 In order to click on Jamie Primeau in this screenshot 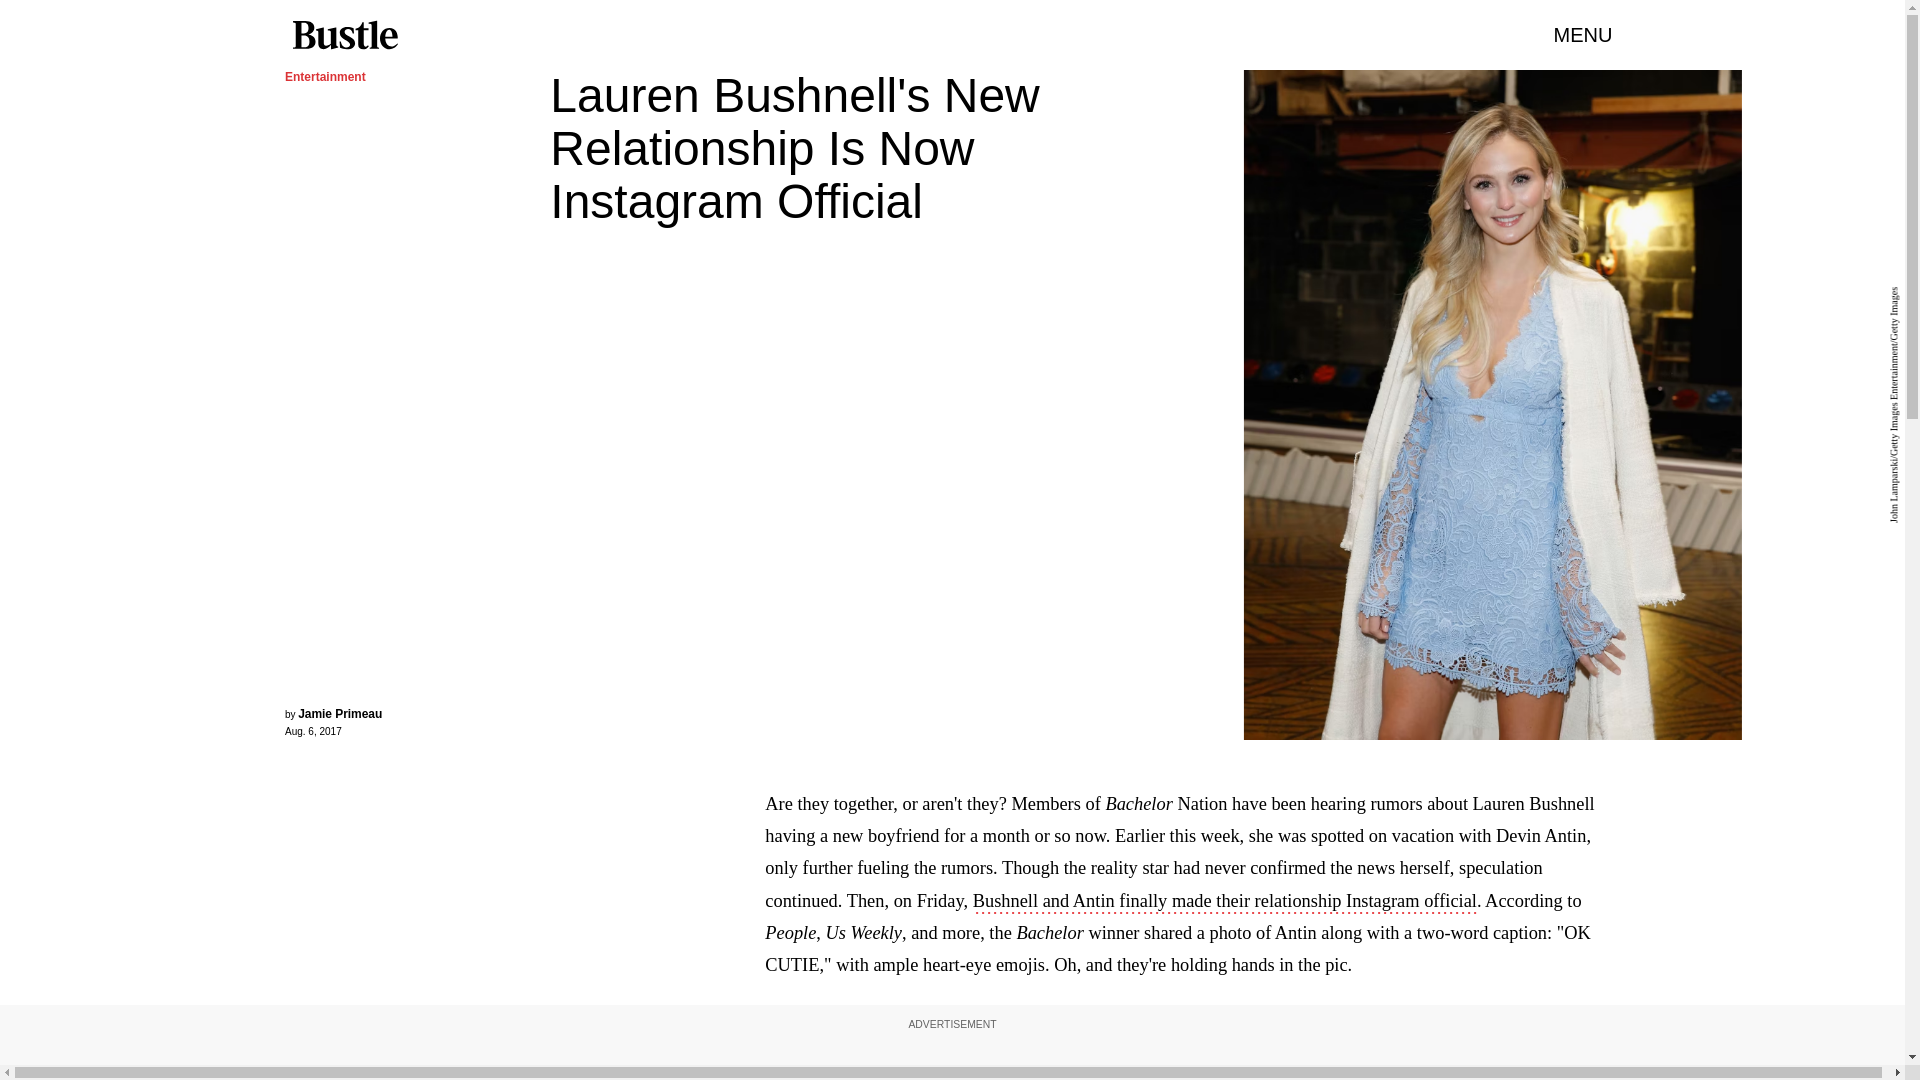, I will do `click(340, 714)`.